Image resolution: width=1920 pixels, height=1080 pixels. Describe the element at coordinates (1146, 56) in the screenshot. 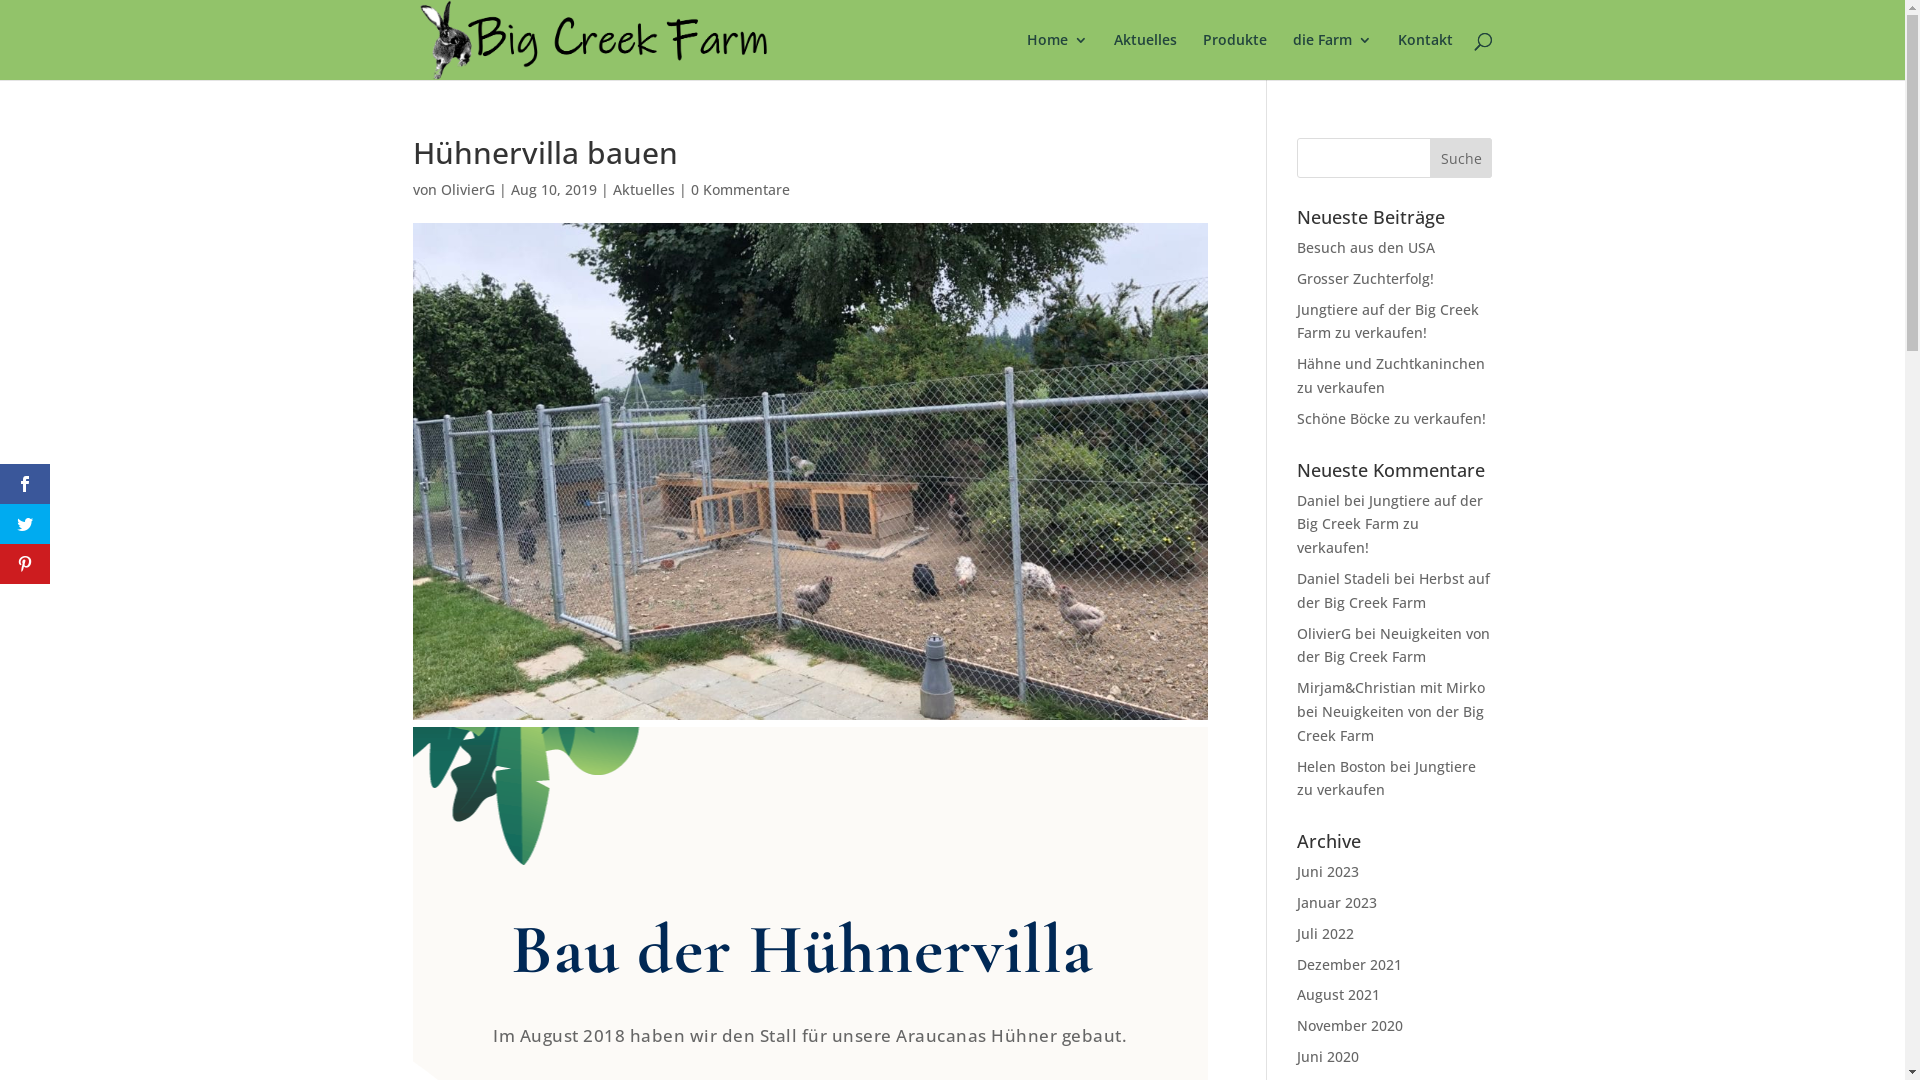

I see `Aktuelles` at that location.